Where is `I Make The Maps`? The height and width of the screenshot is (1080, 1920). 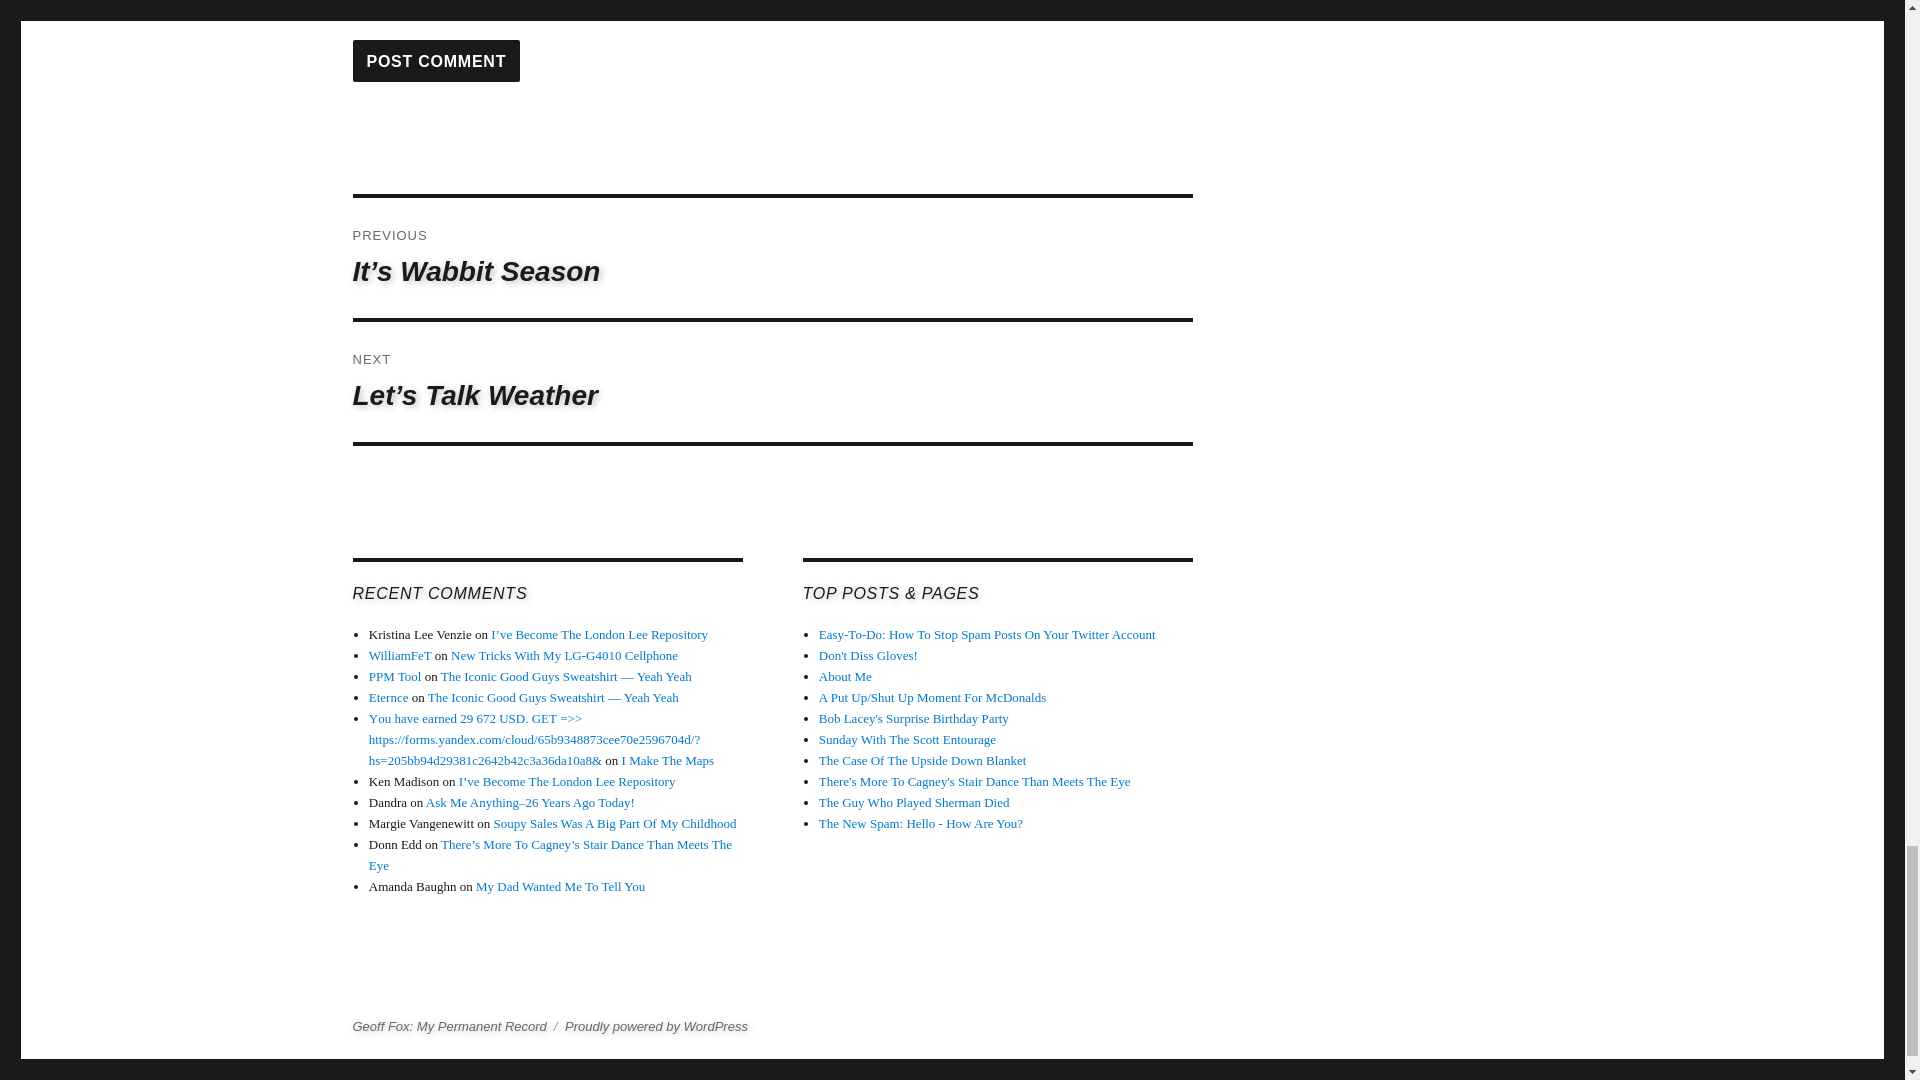
I Make The Maps is located at coordinates (668, 760).